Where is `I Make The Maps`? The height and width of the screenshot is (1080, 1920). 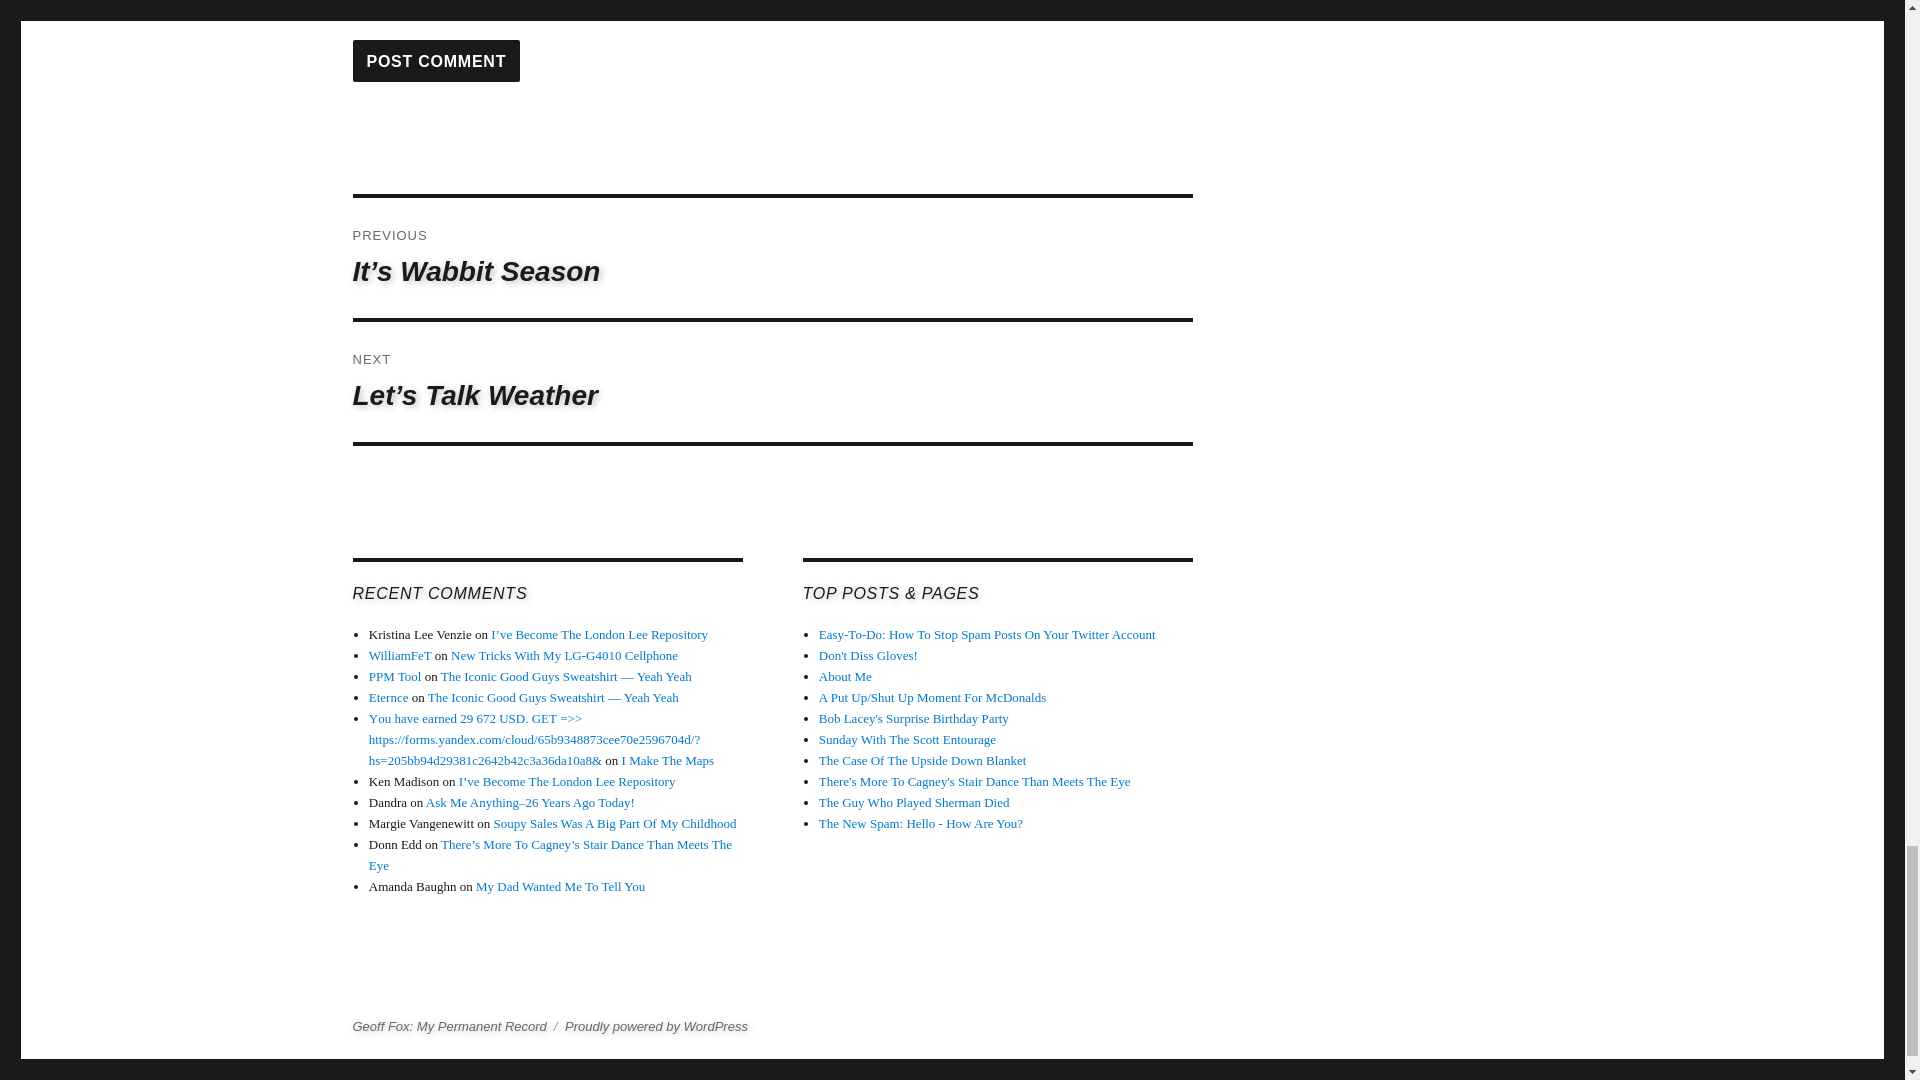
I Make The Maps is located at coordinates (668, 760).